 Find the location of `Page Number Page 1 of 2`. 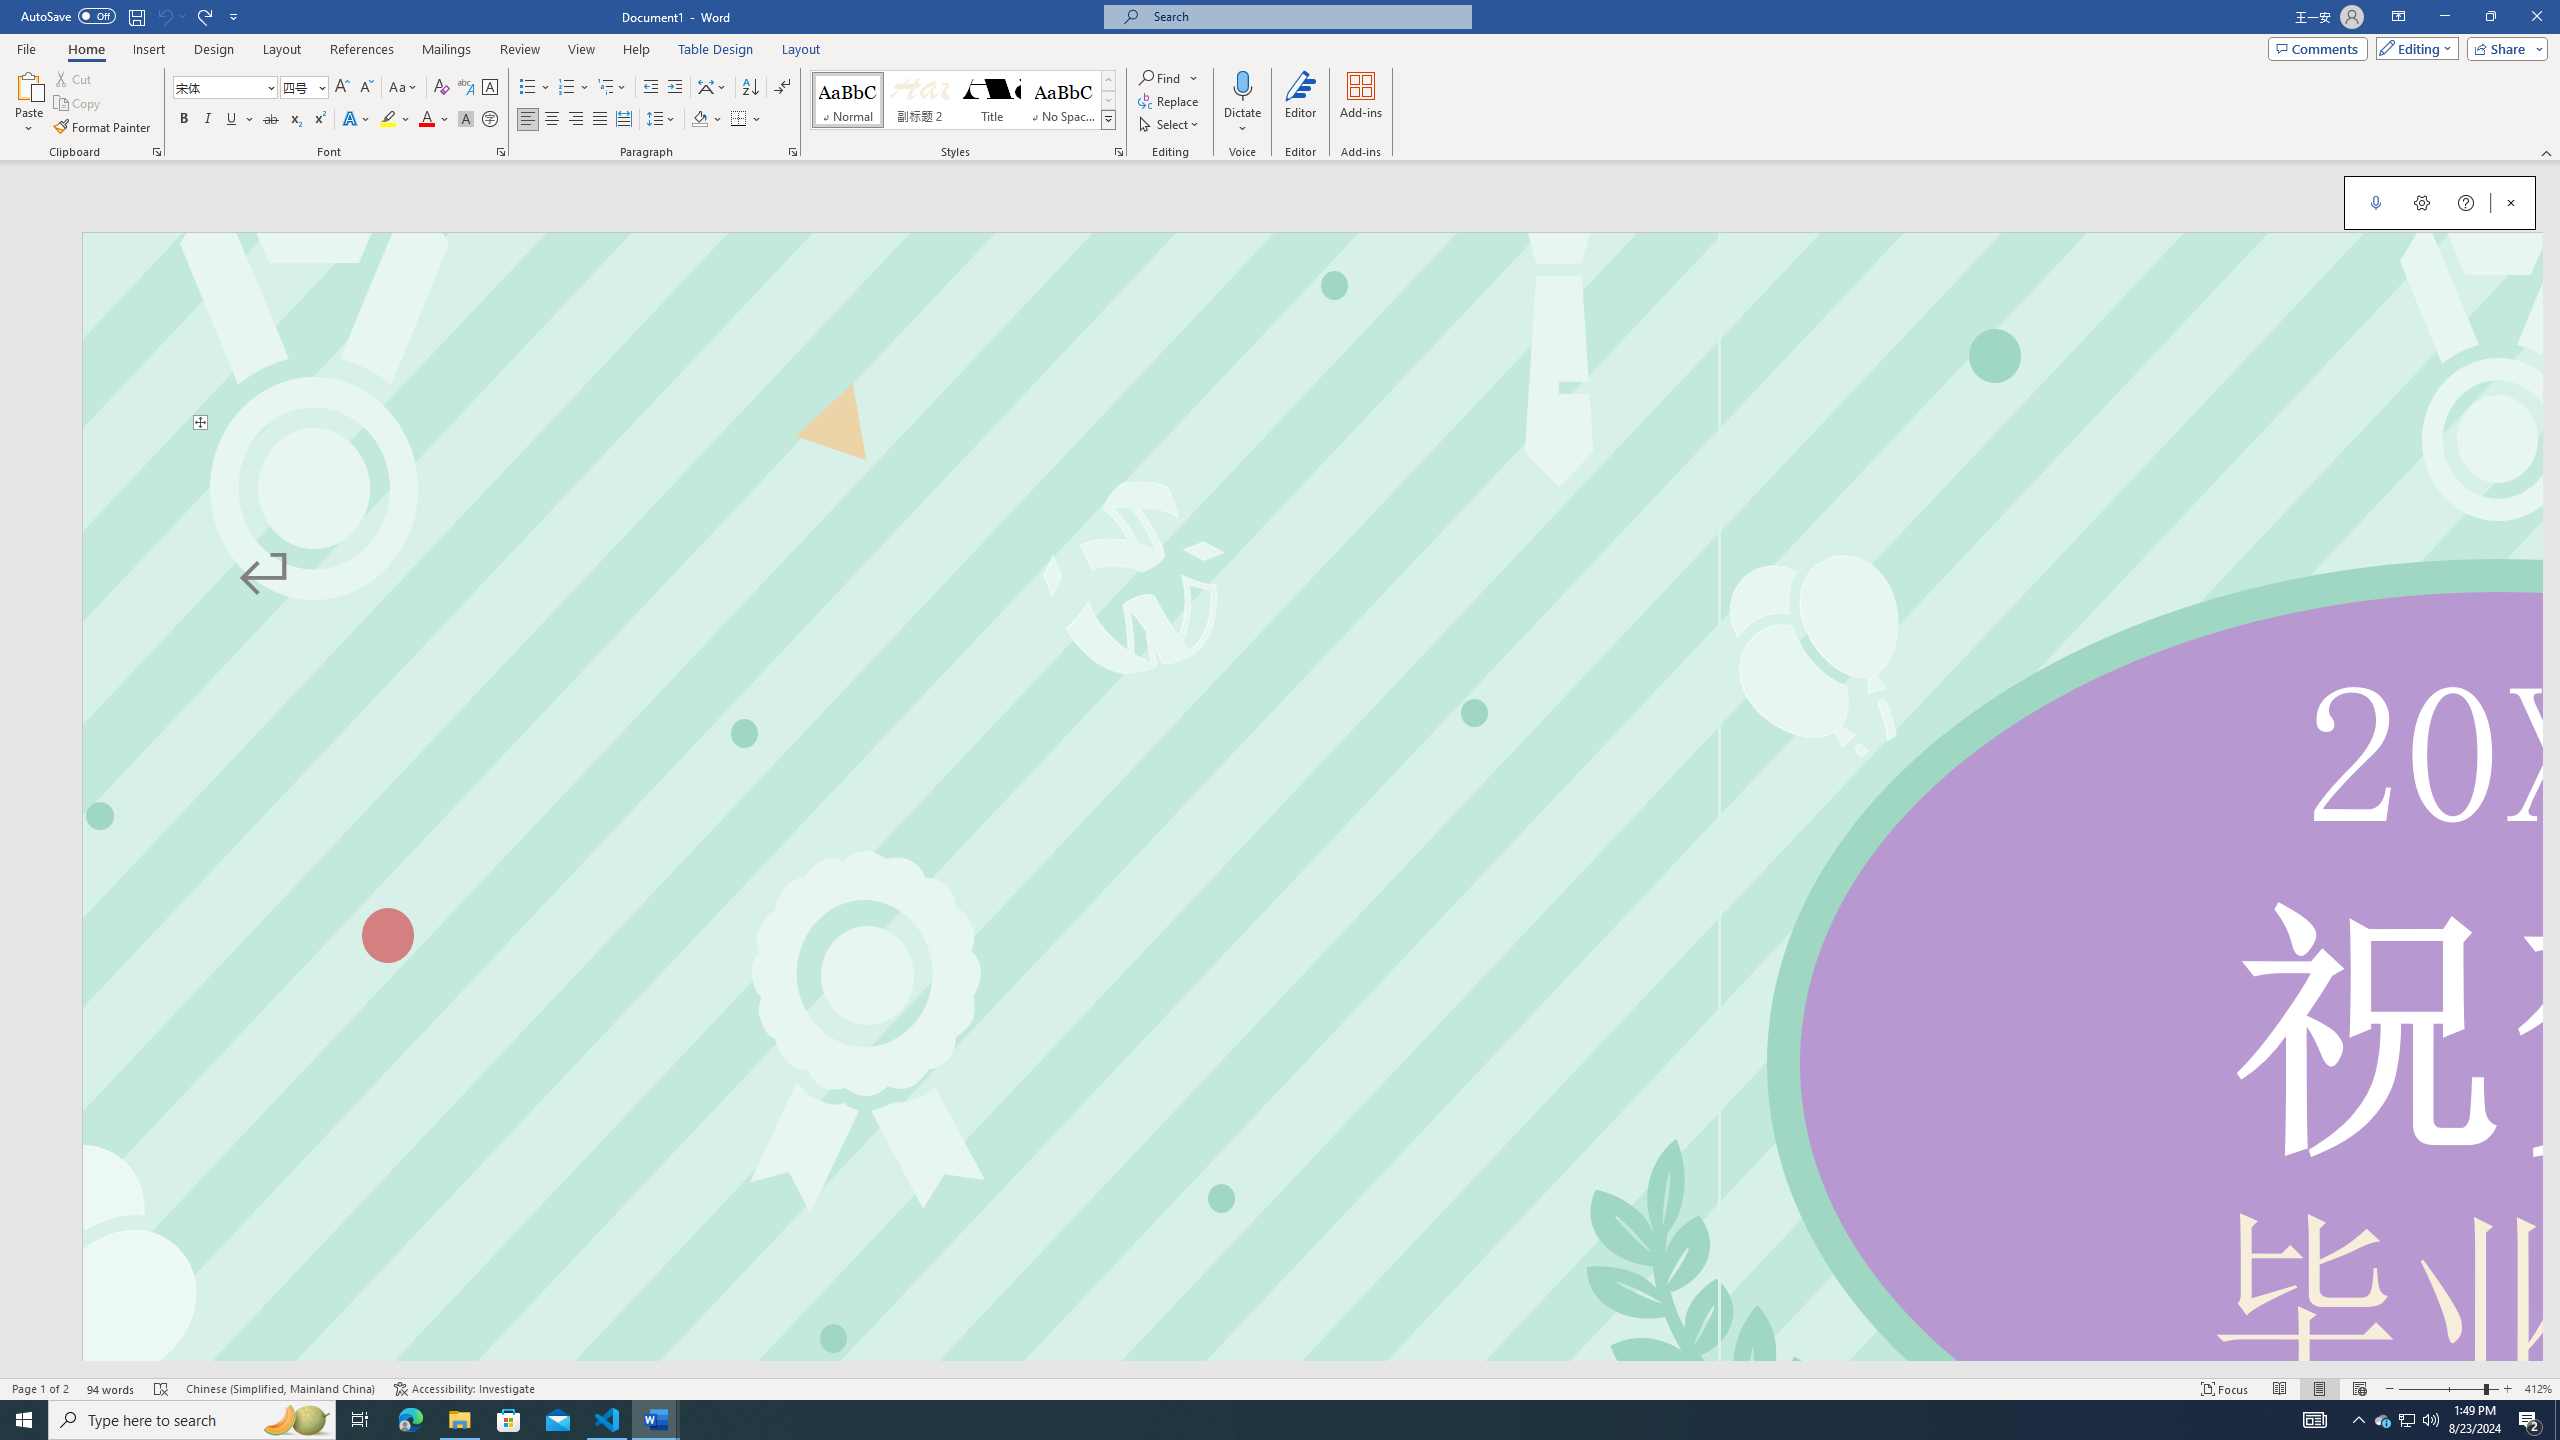

Page Number Page 1 of 2 is located at coordinates (40, 1389).